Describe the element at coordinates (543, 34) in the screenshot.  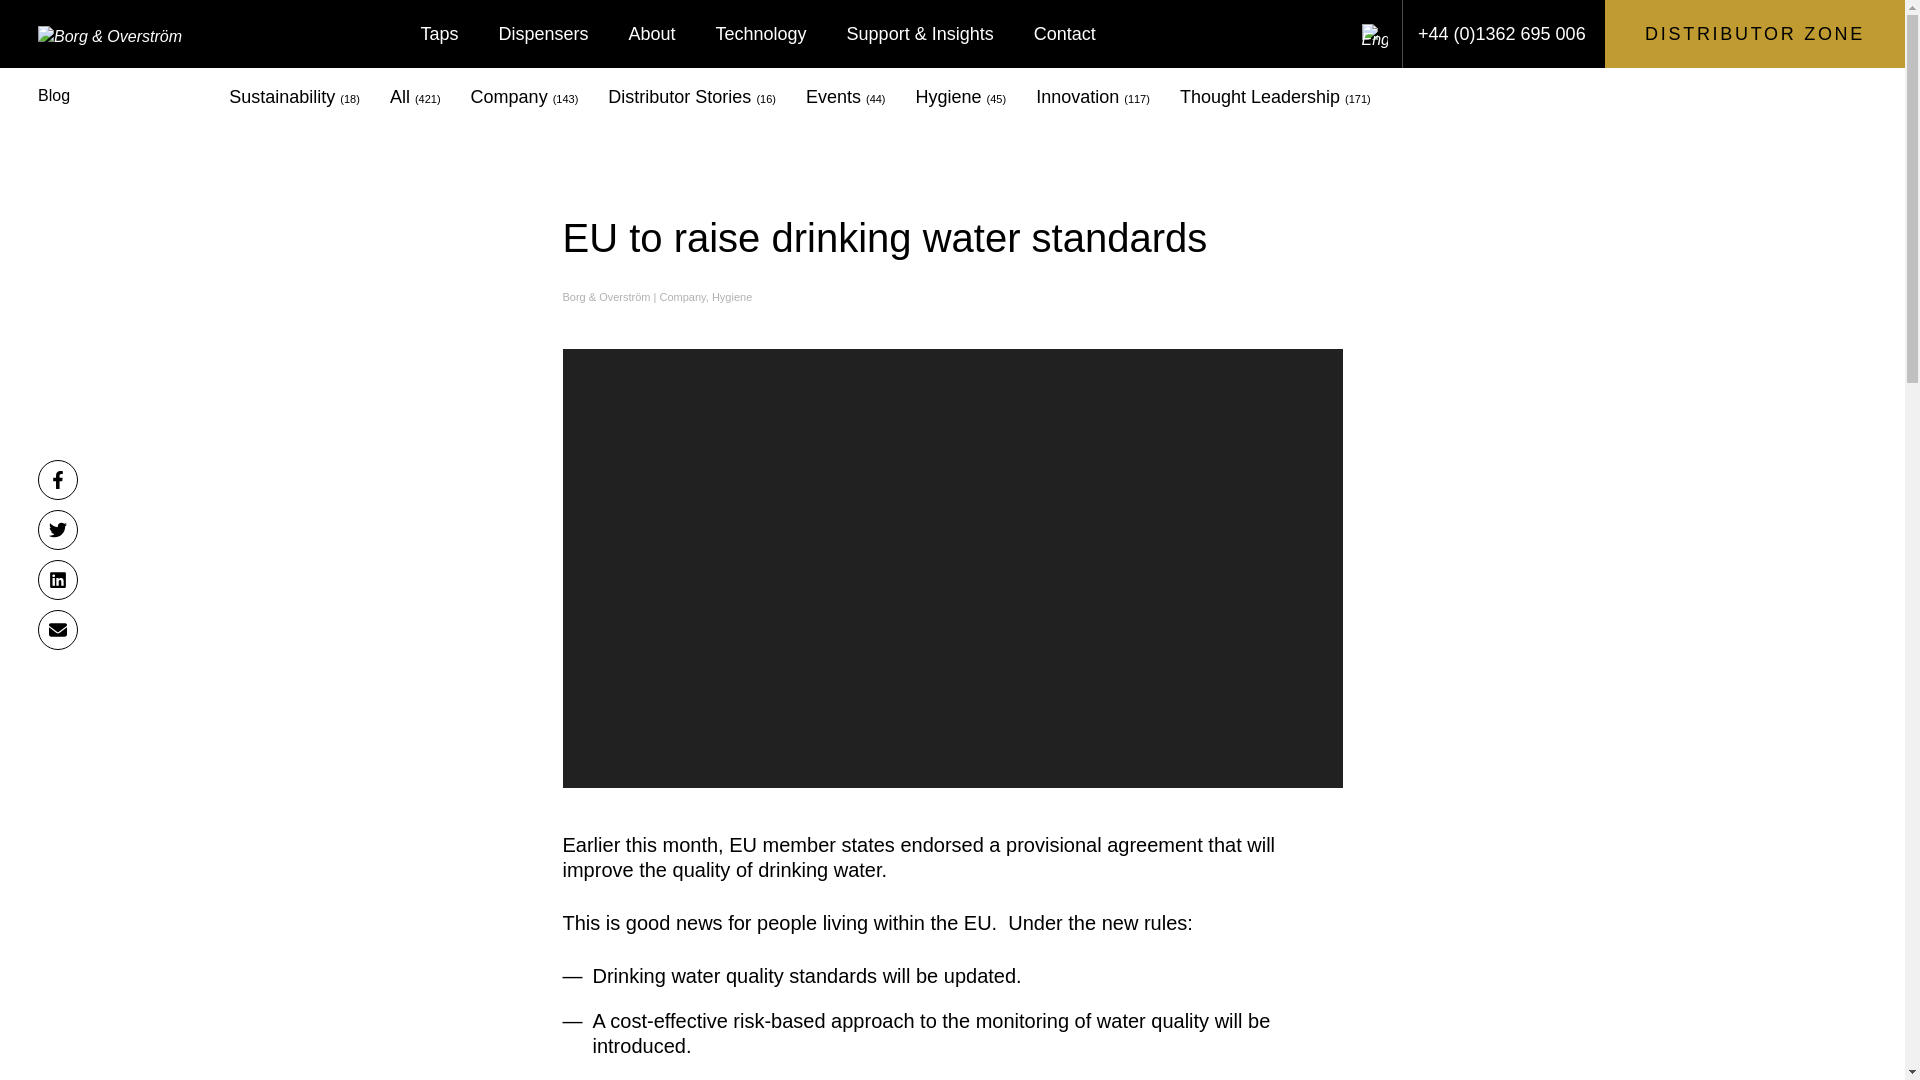
I see `Dispensers` at that location.